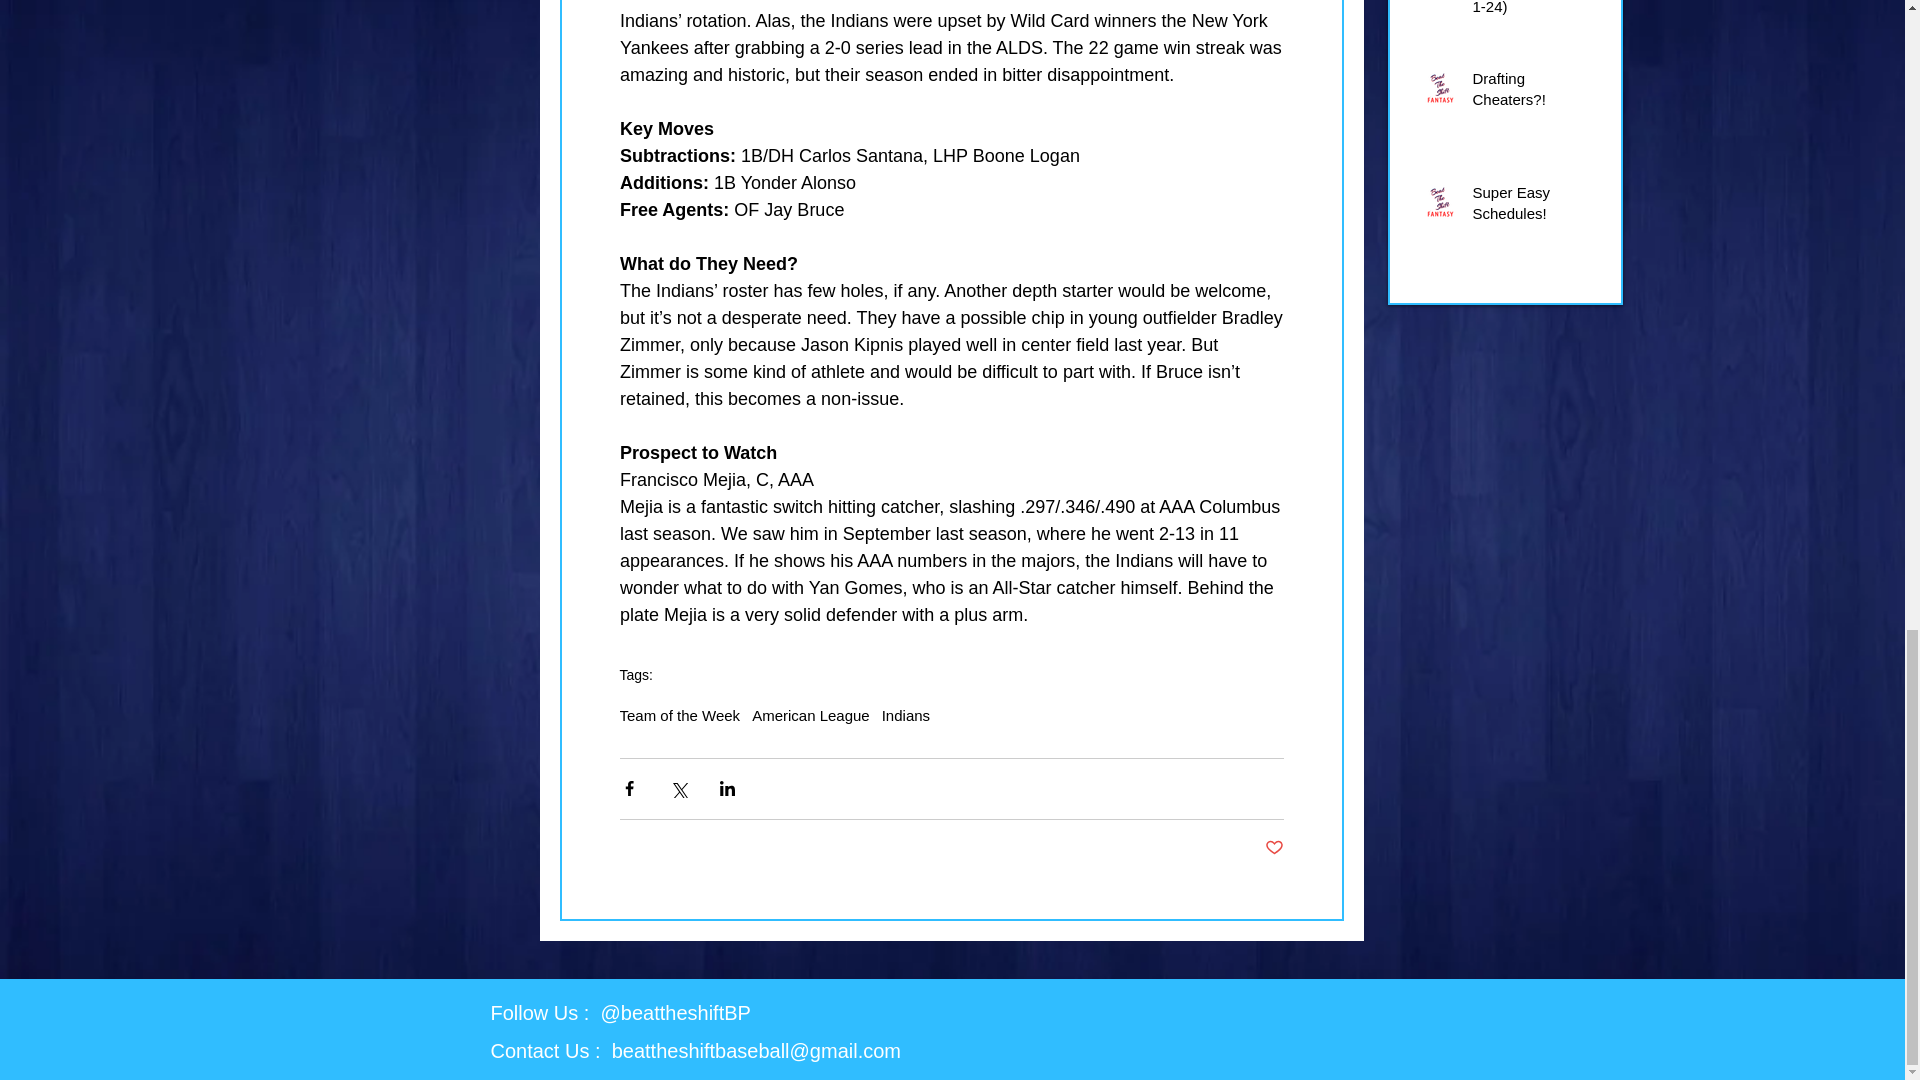  I want to click on Team of the Week, so click(680, 715).